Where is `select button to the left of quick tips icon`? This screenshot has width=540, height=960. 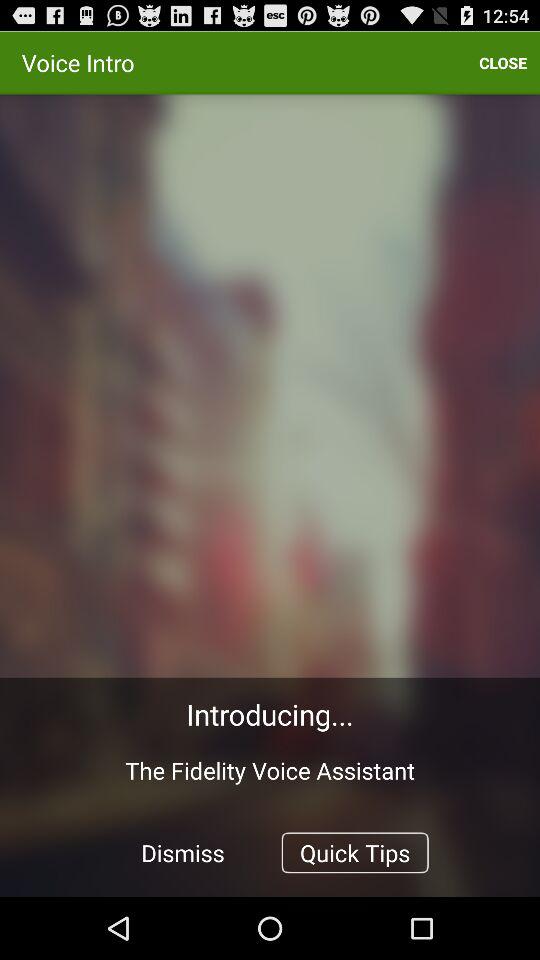
select button to the left of quick tips icon is located at coordinates (183, 852).